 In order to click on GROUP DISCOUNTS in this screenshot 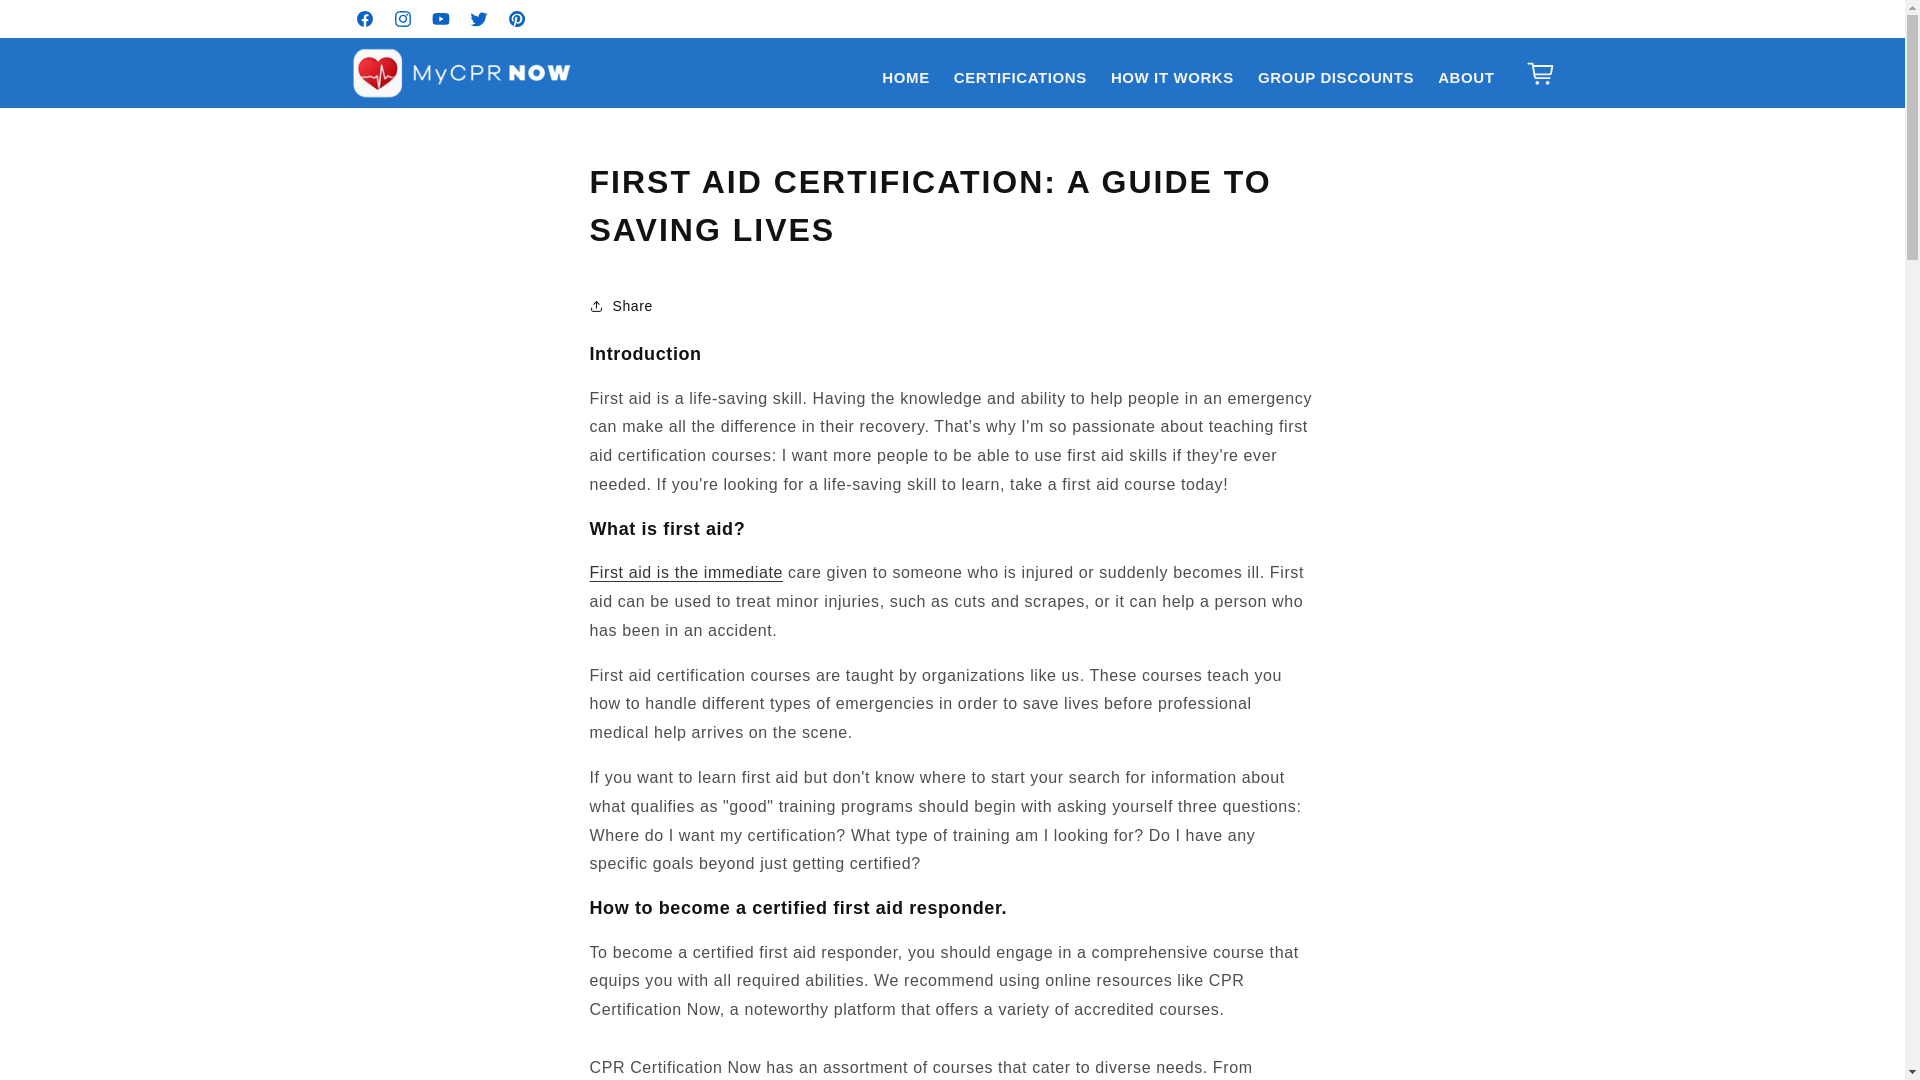, I will do `click(1336, 78)`.